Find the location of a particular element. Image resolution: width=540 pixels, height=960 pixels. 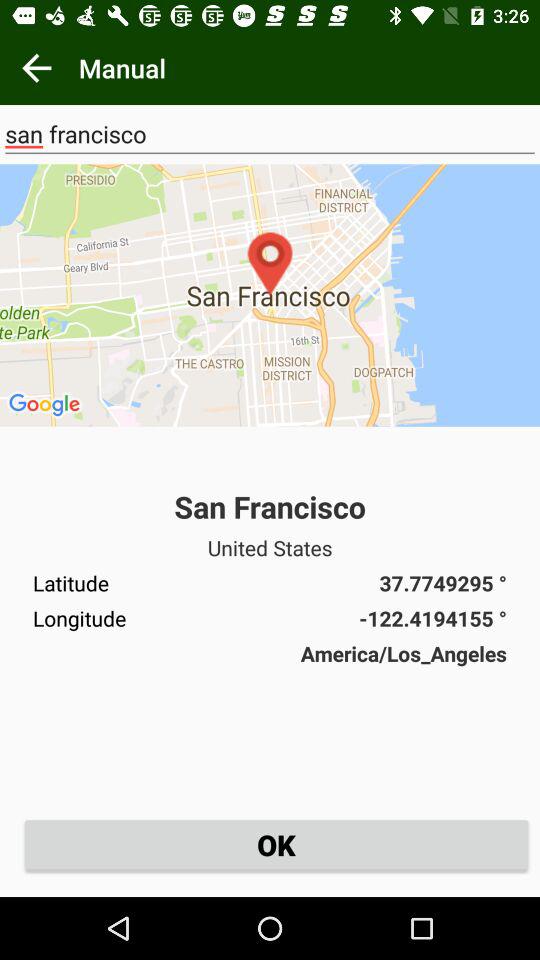

tap item below the america/los_angeles item is located at coordinates (276, 844).